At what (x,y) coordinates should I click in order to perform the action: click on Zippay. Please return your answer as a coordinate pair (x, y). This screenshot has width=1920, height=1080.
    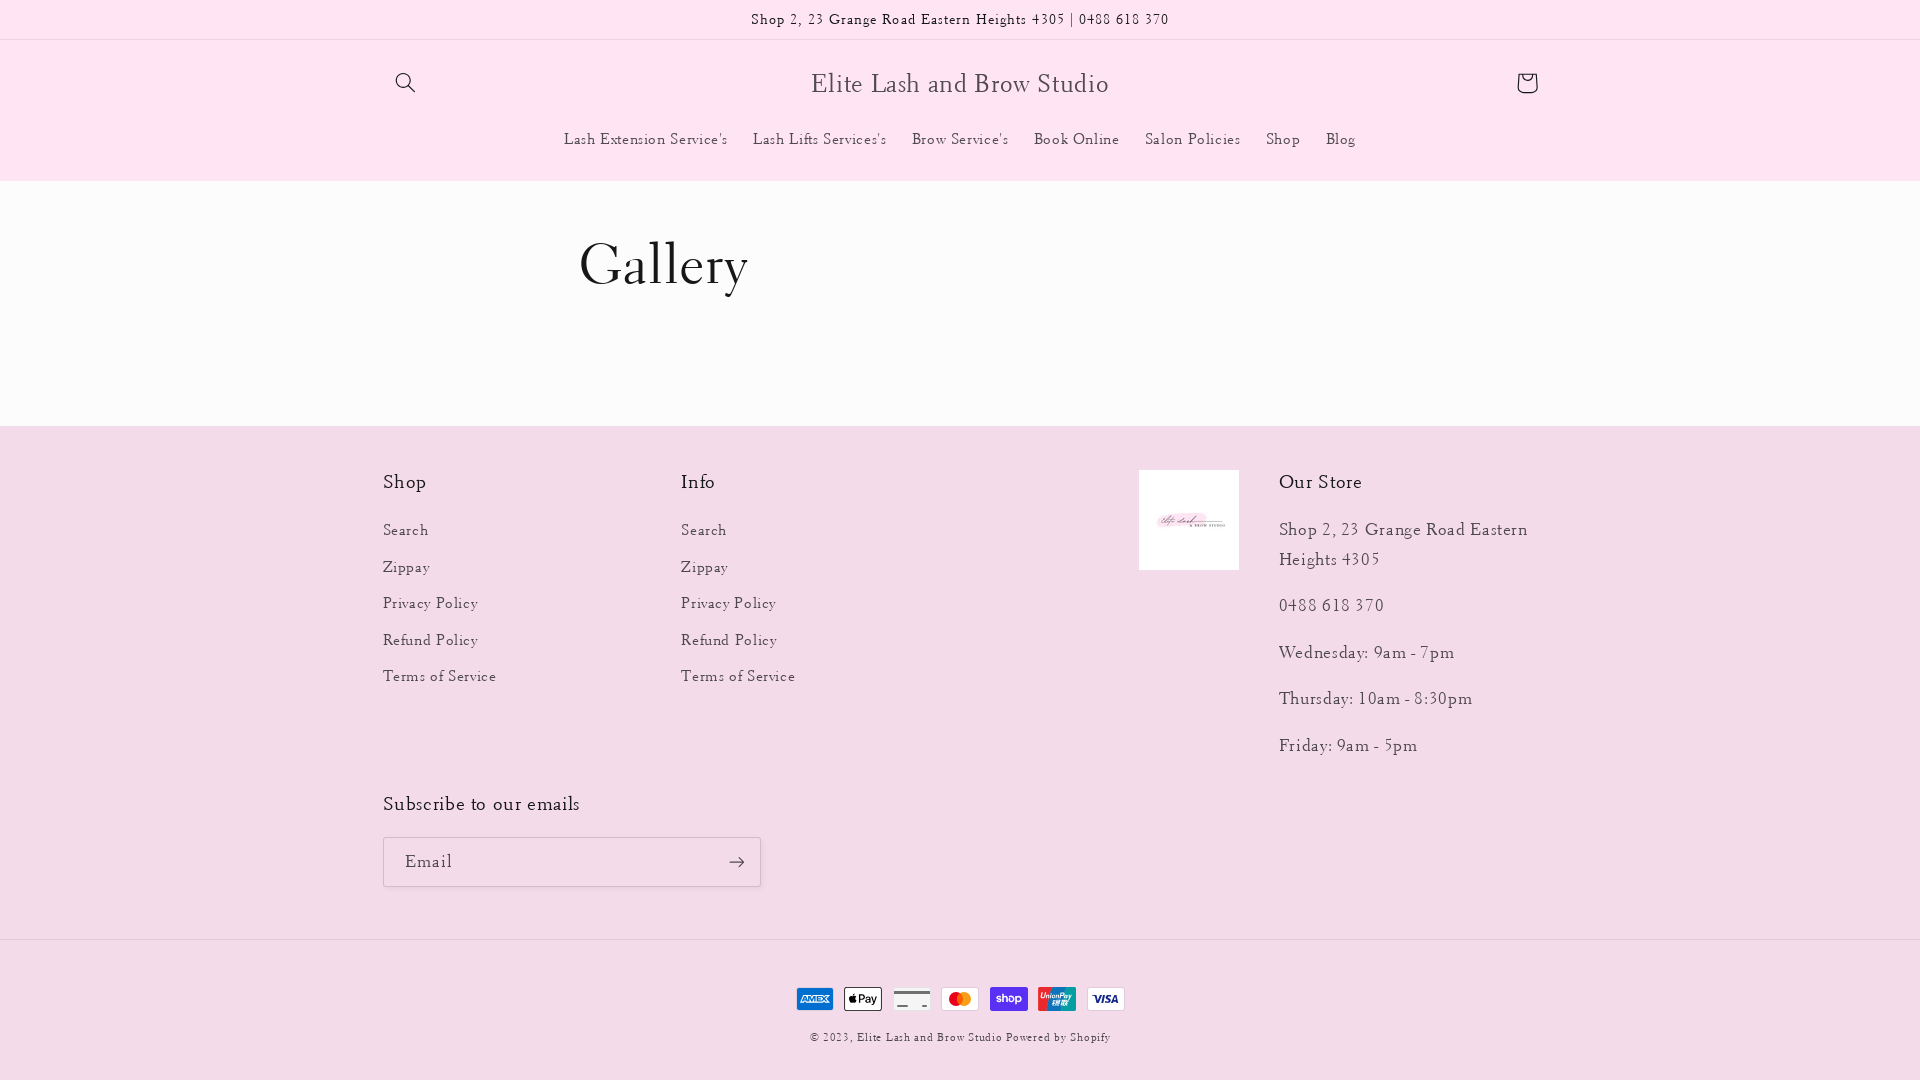
    Looking at the image, I should click on (704, 568).